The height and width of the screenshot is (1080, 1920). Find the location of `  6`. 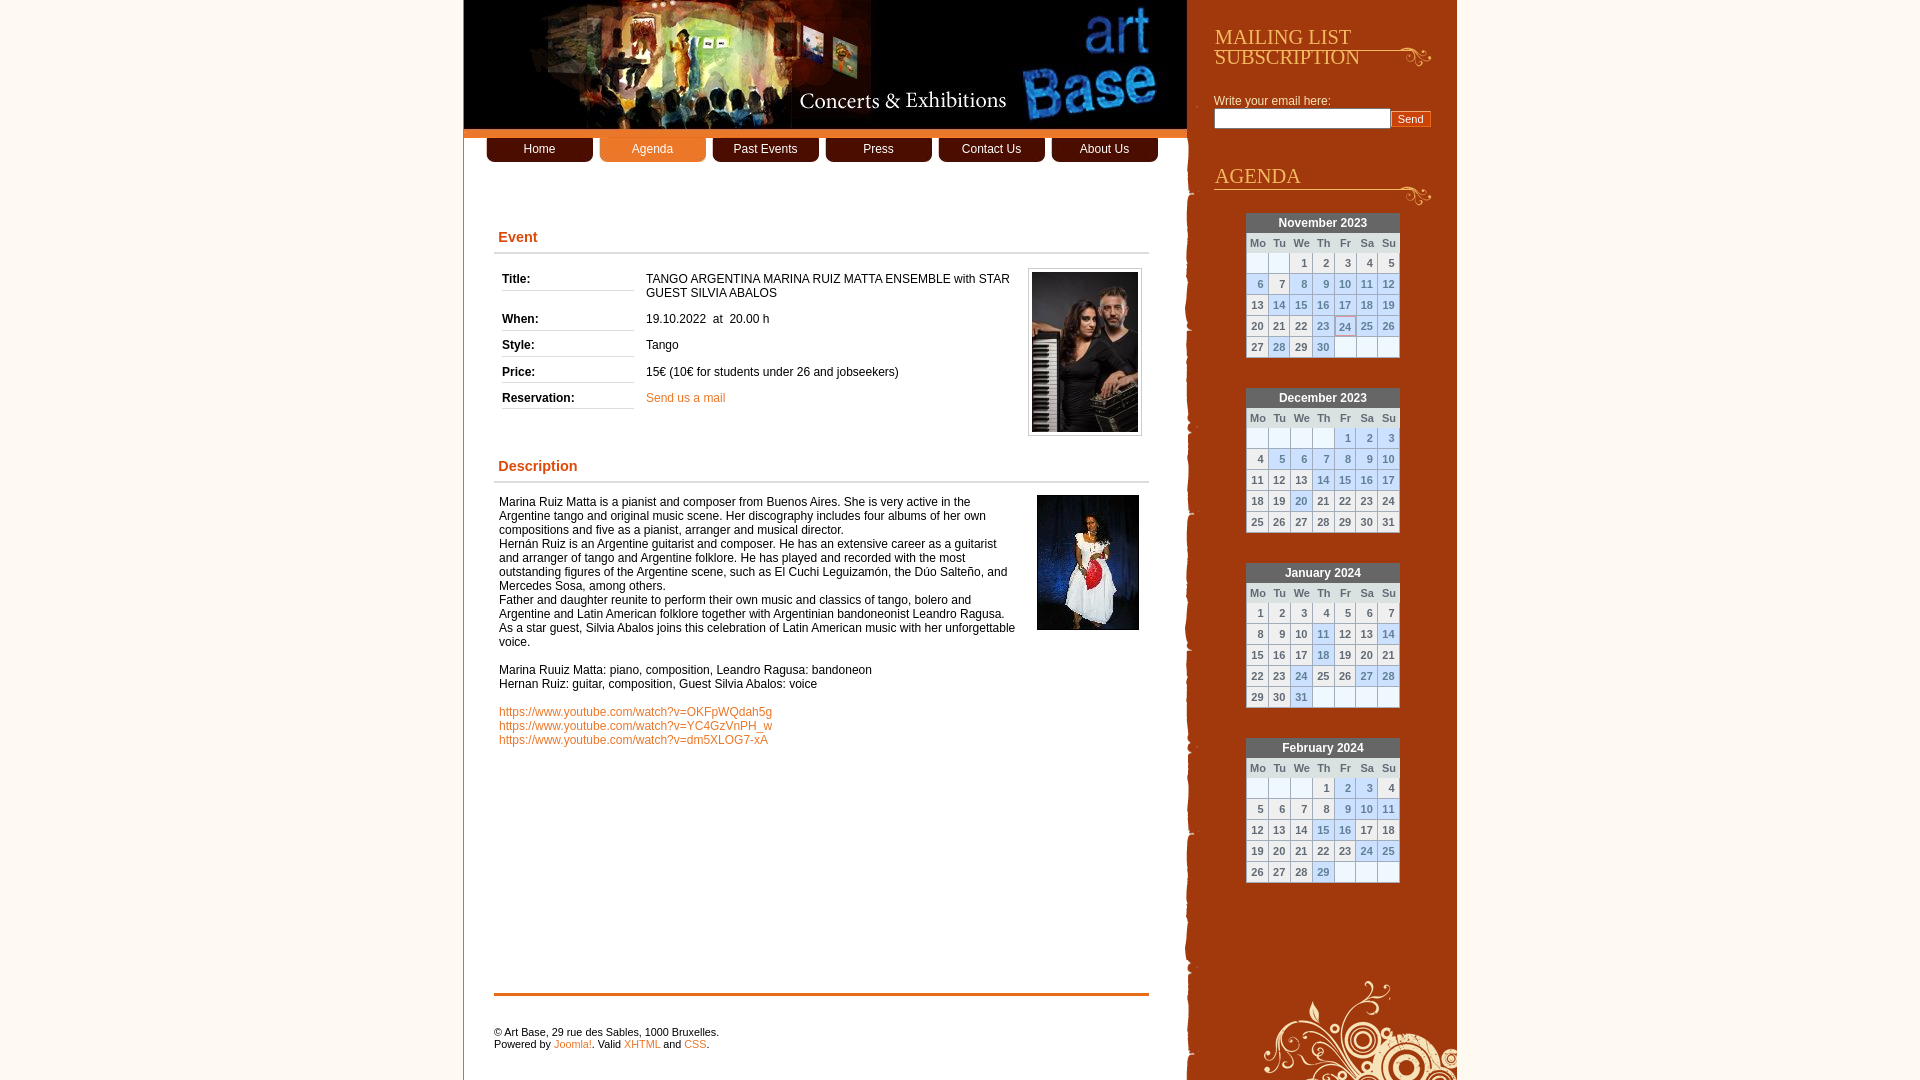

  6 is located at coordinates (1302, 459).